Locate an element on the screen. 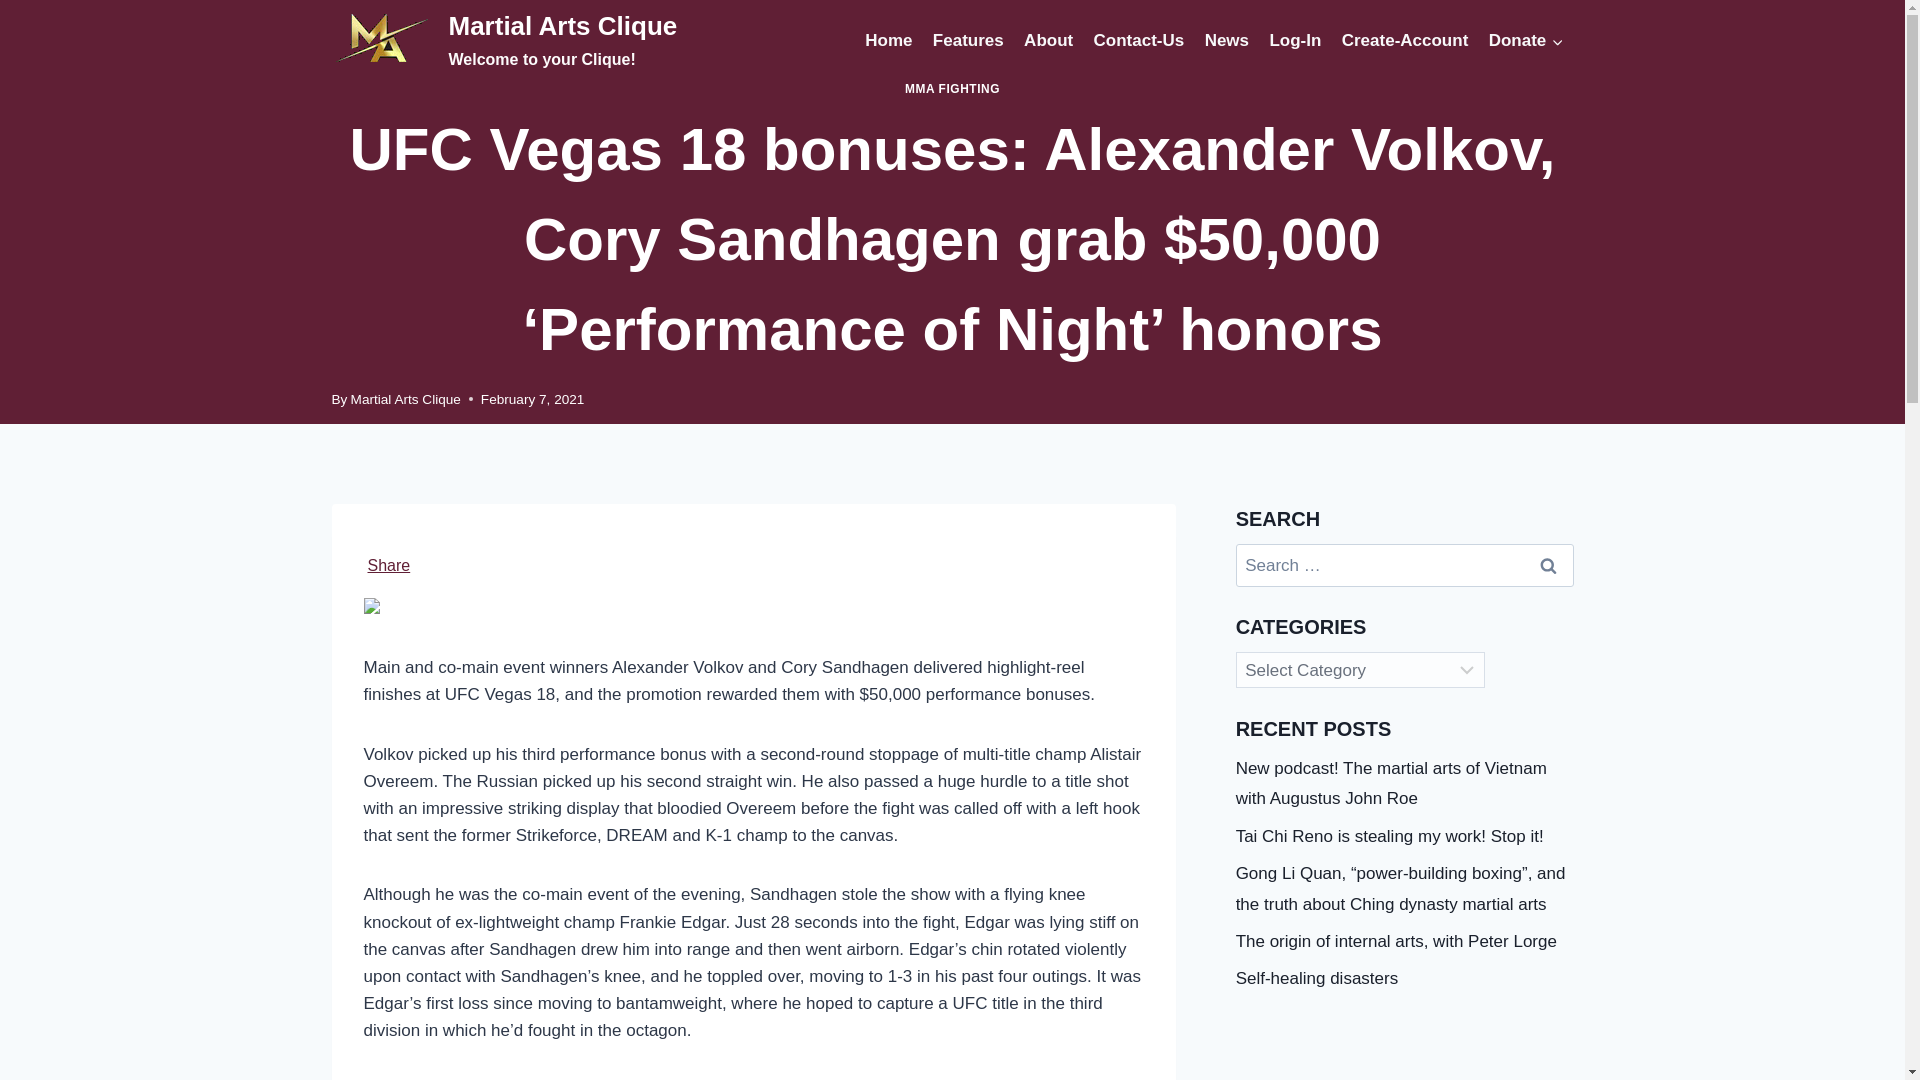 The width and height of the screenshot is (1920, 1080). MMA FIGHTING is located at coordinates (406, 400).